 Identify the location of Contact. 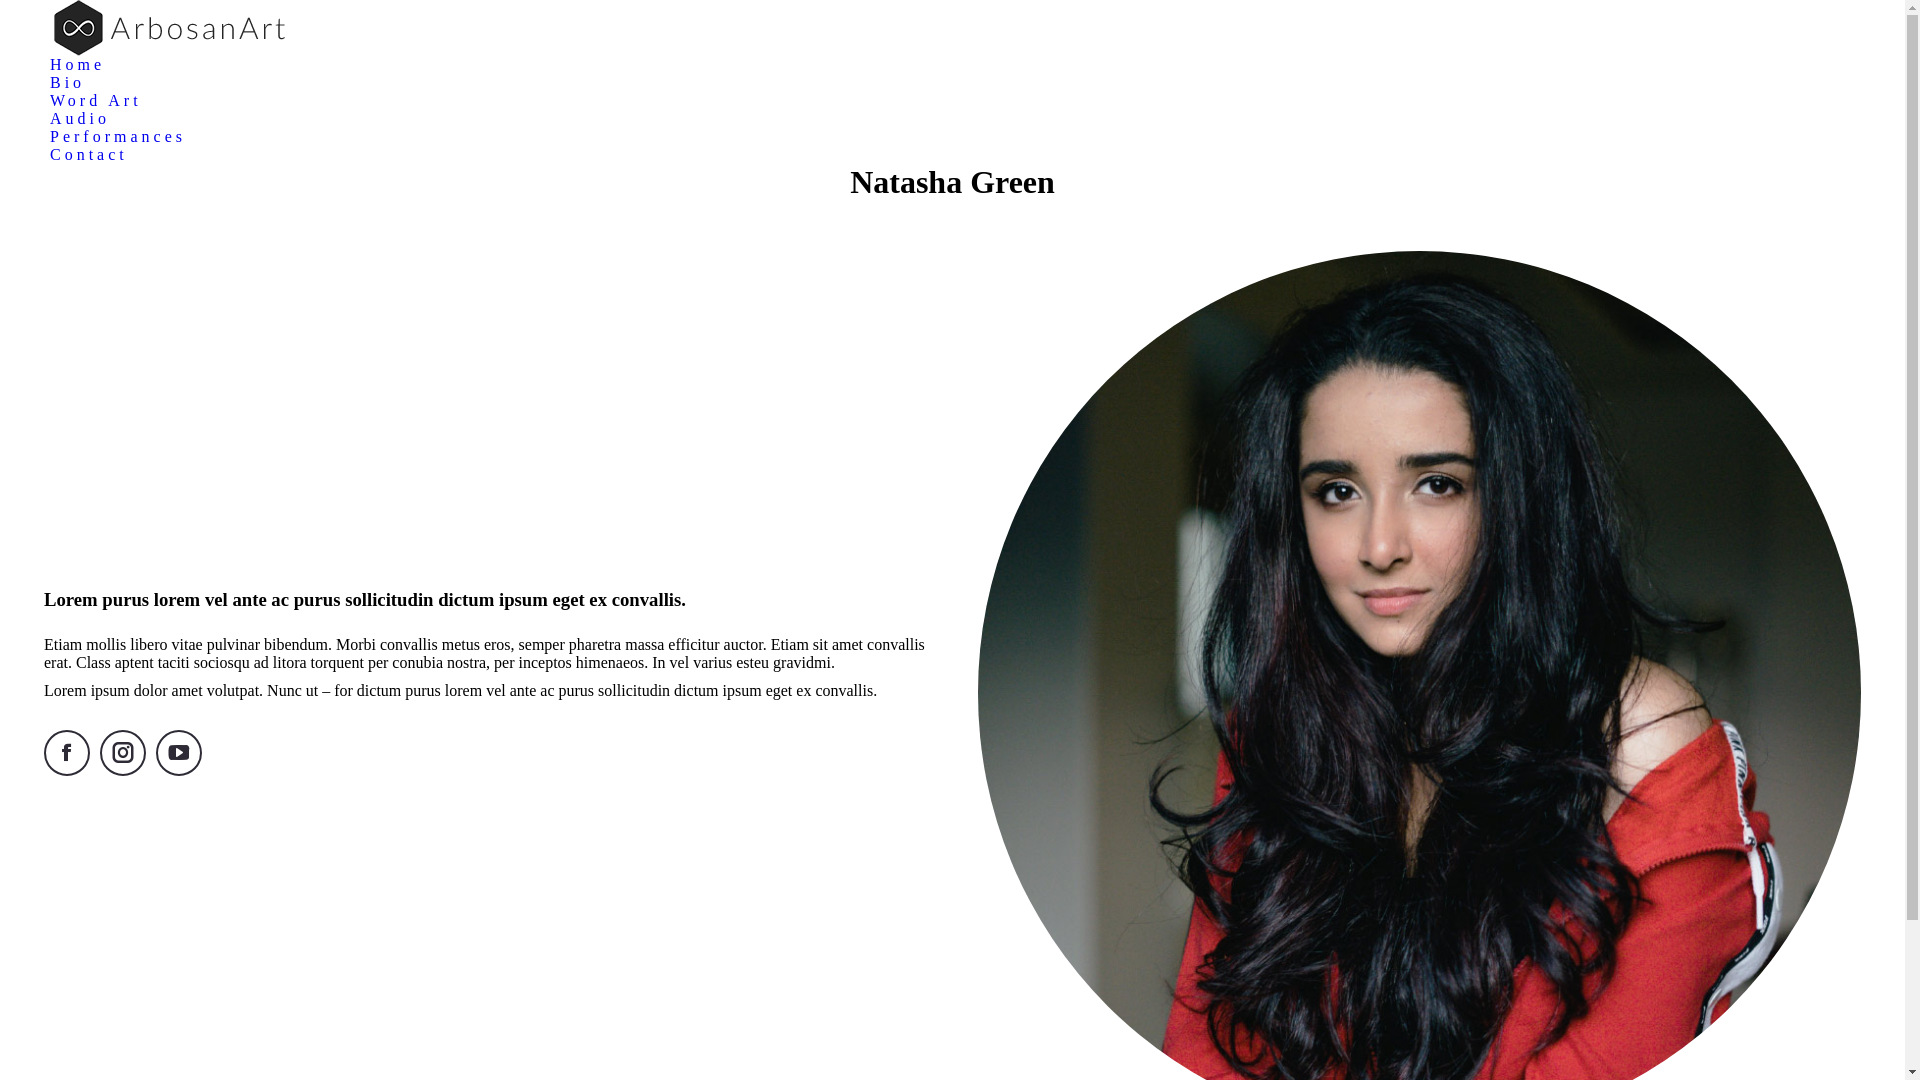
(89, 155).